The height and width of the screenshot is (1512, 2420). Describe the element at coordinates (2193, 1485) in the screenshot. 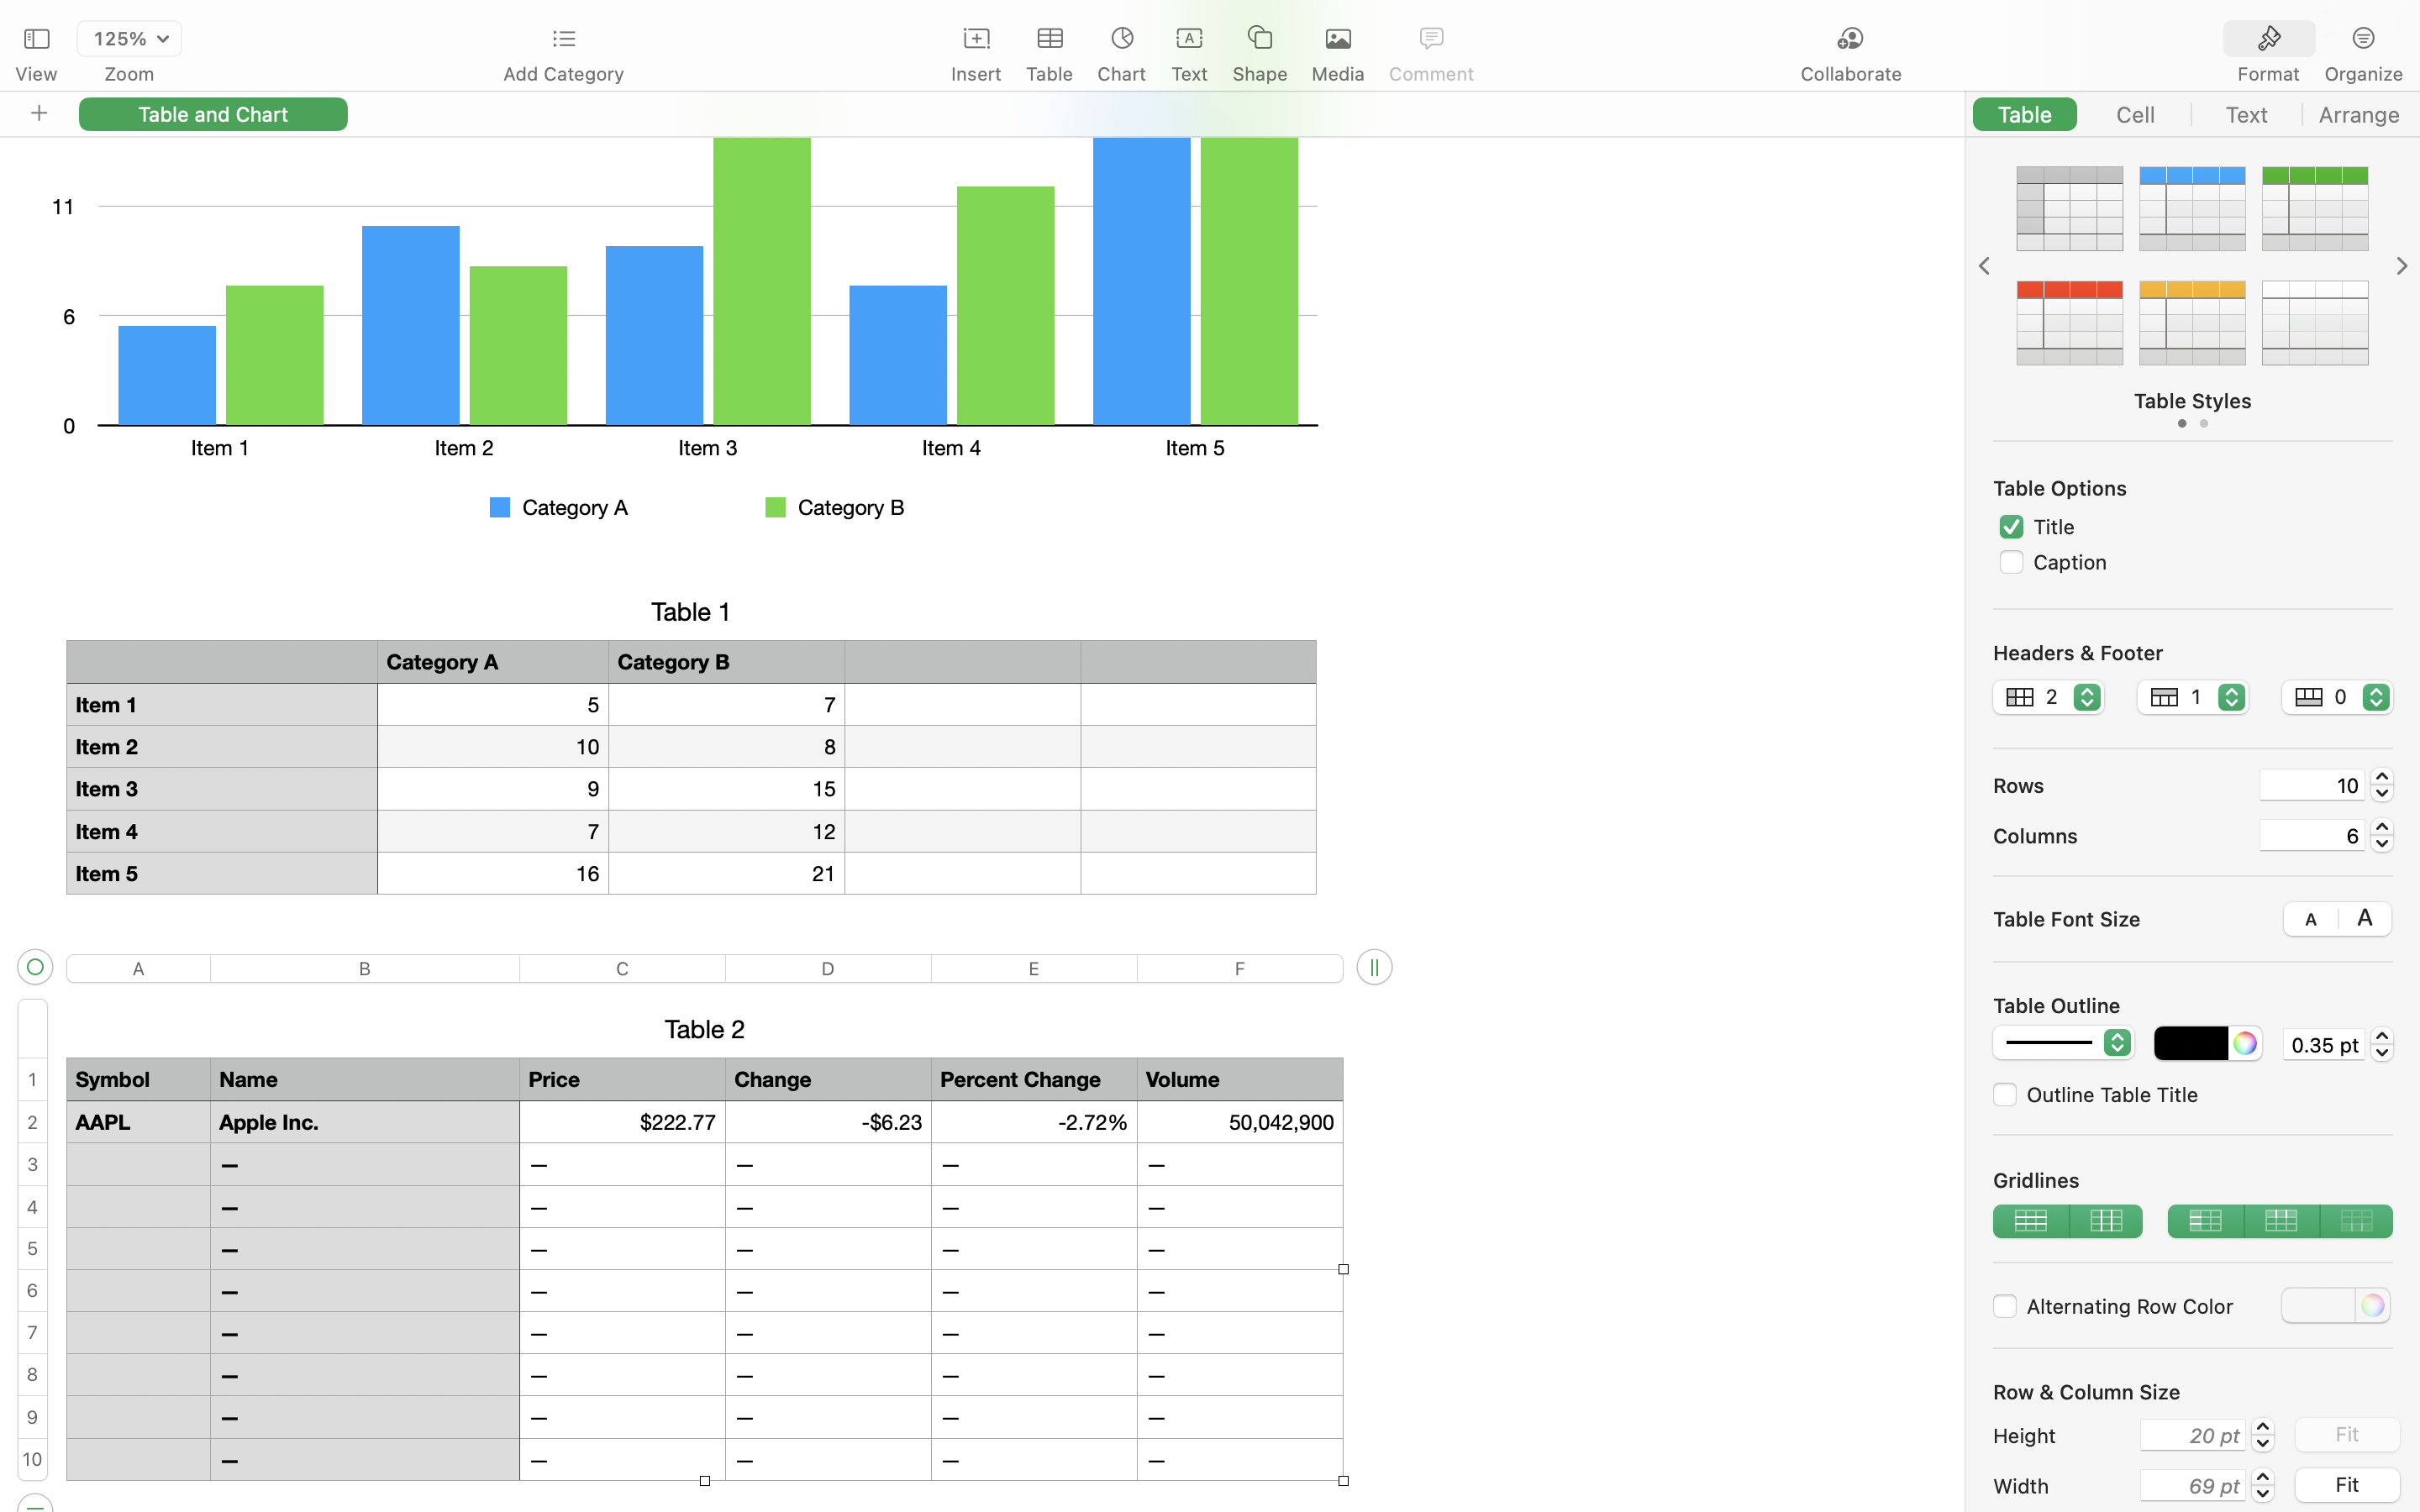

I see `69 pt` at that location.